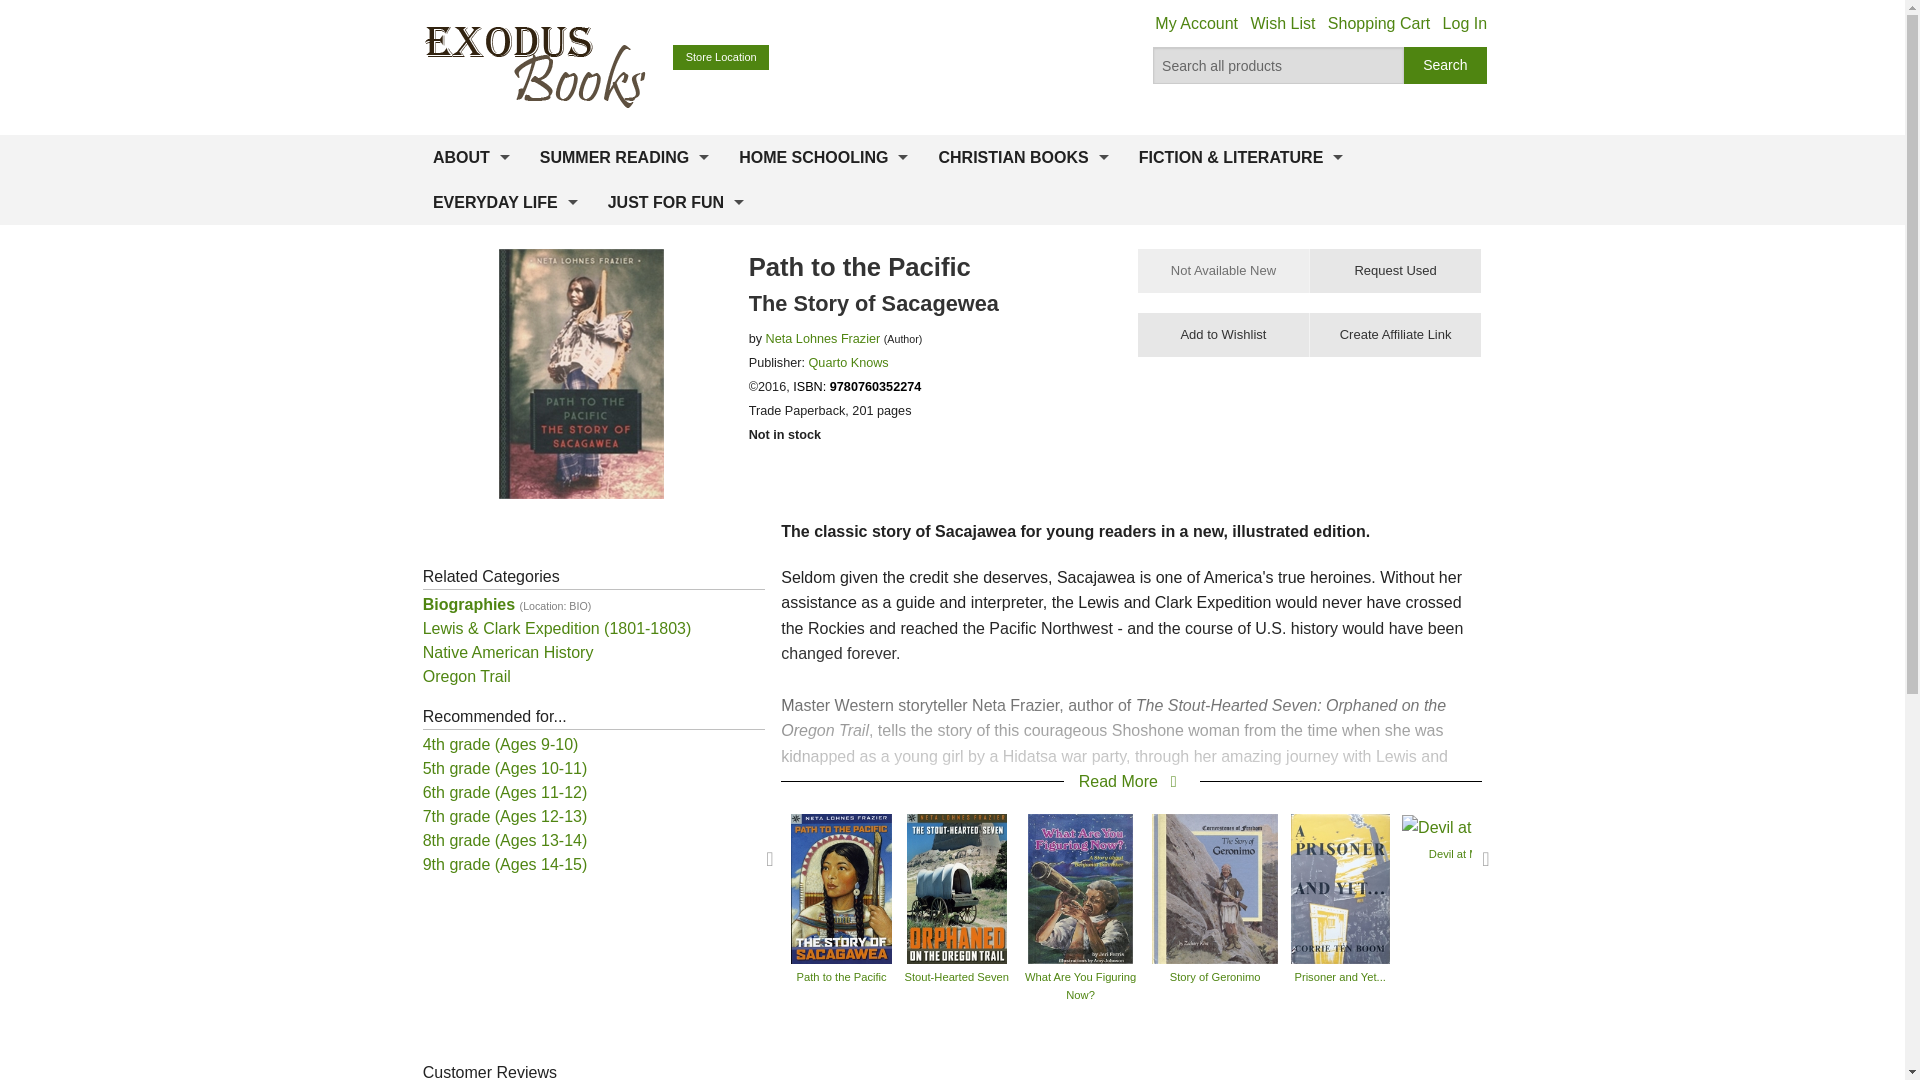 Image resolution: width=1920 pixels, height=1080 pixels. What do you see at coordinates (721, 58) in the screenshot?
I see `Store Location` at bounding box center [721, 58].